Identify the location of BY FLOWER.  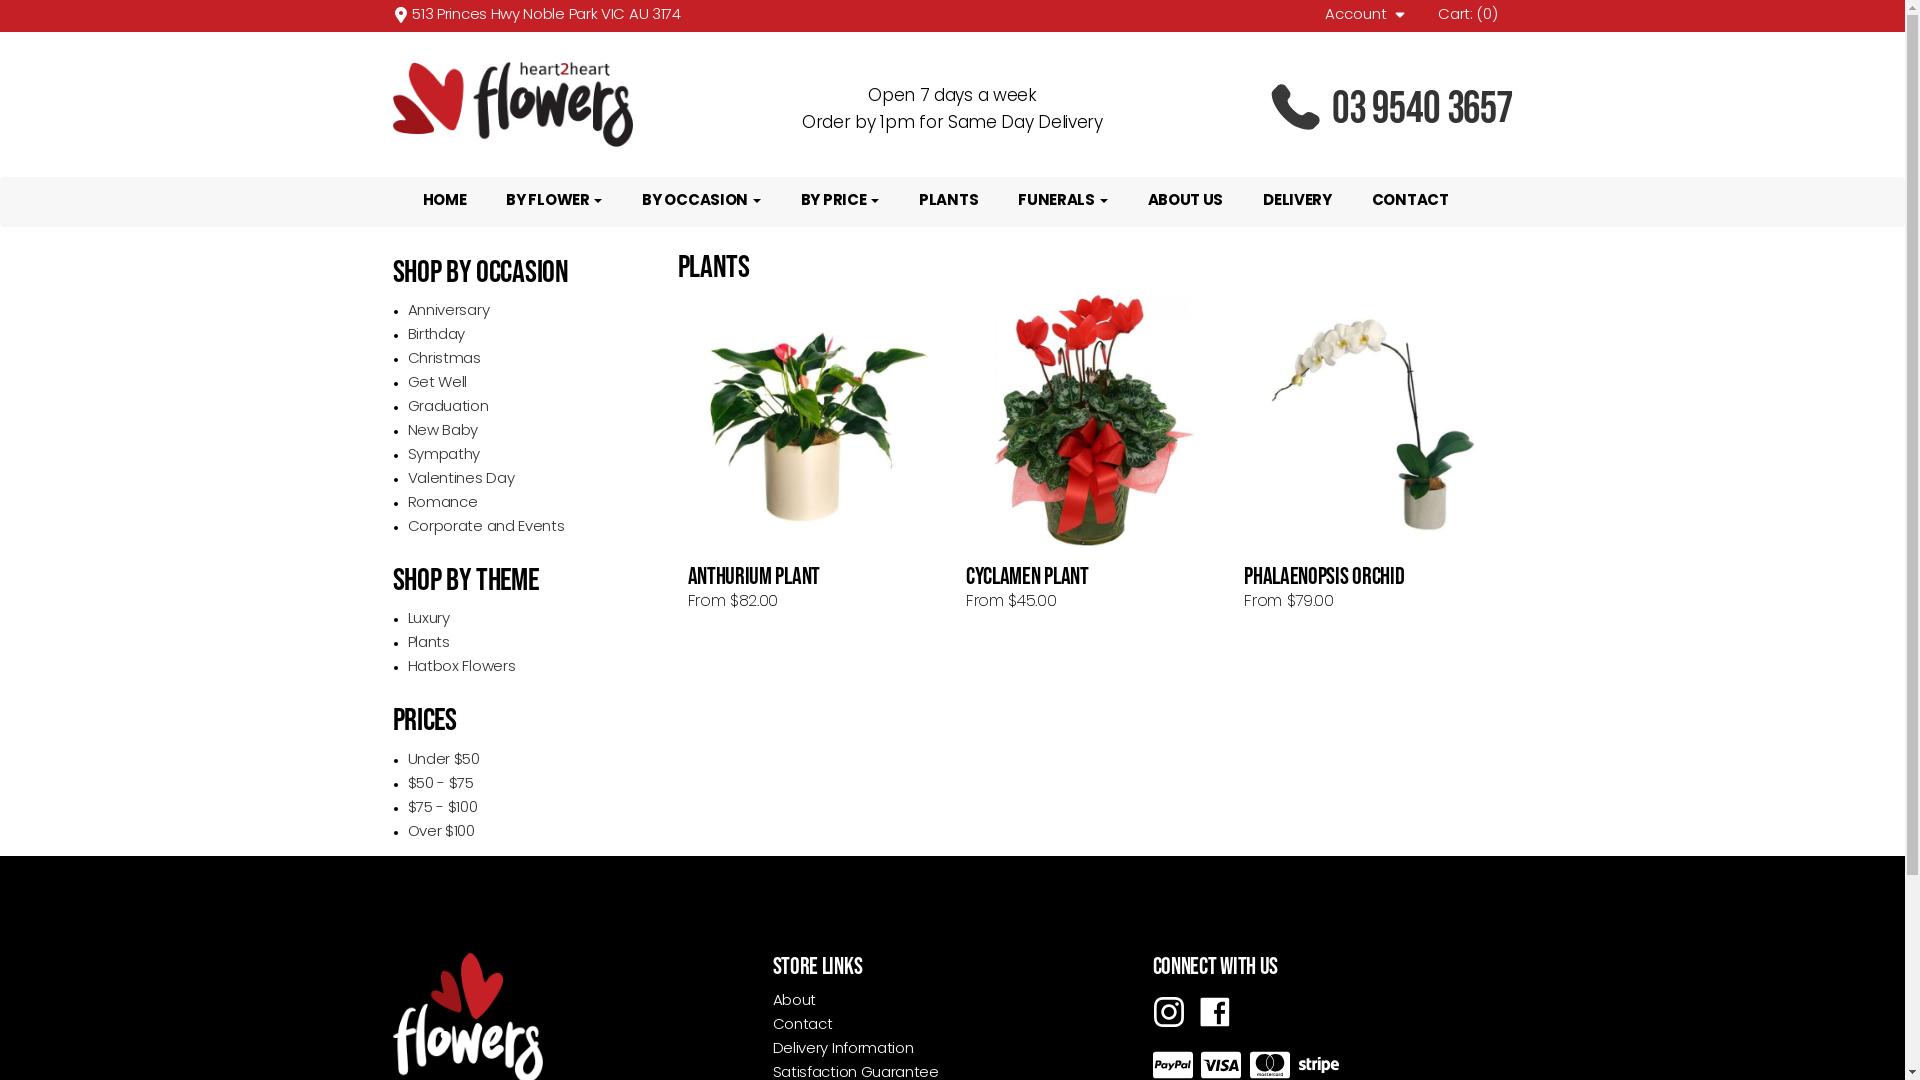
(554, 202).